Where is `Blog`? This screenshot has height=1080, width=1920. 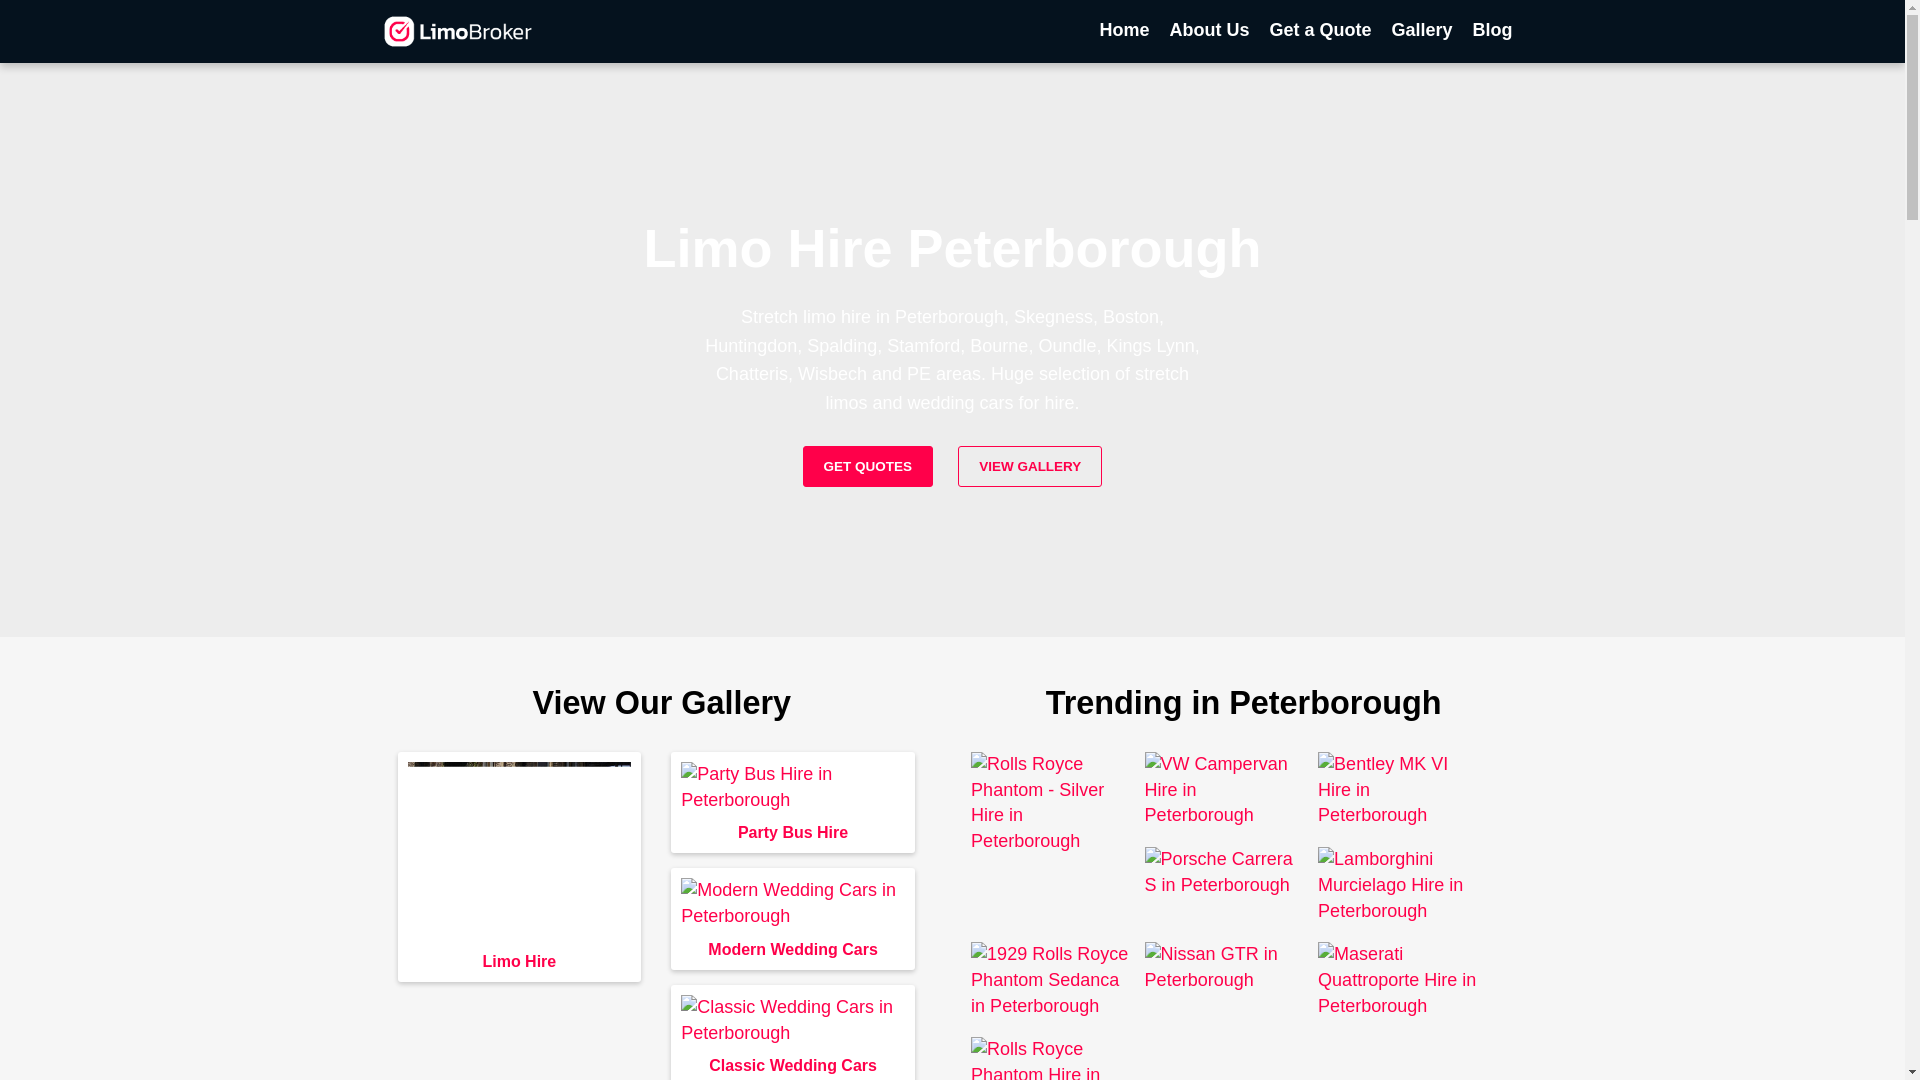 Blog is located at coordinates (1492, 31).